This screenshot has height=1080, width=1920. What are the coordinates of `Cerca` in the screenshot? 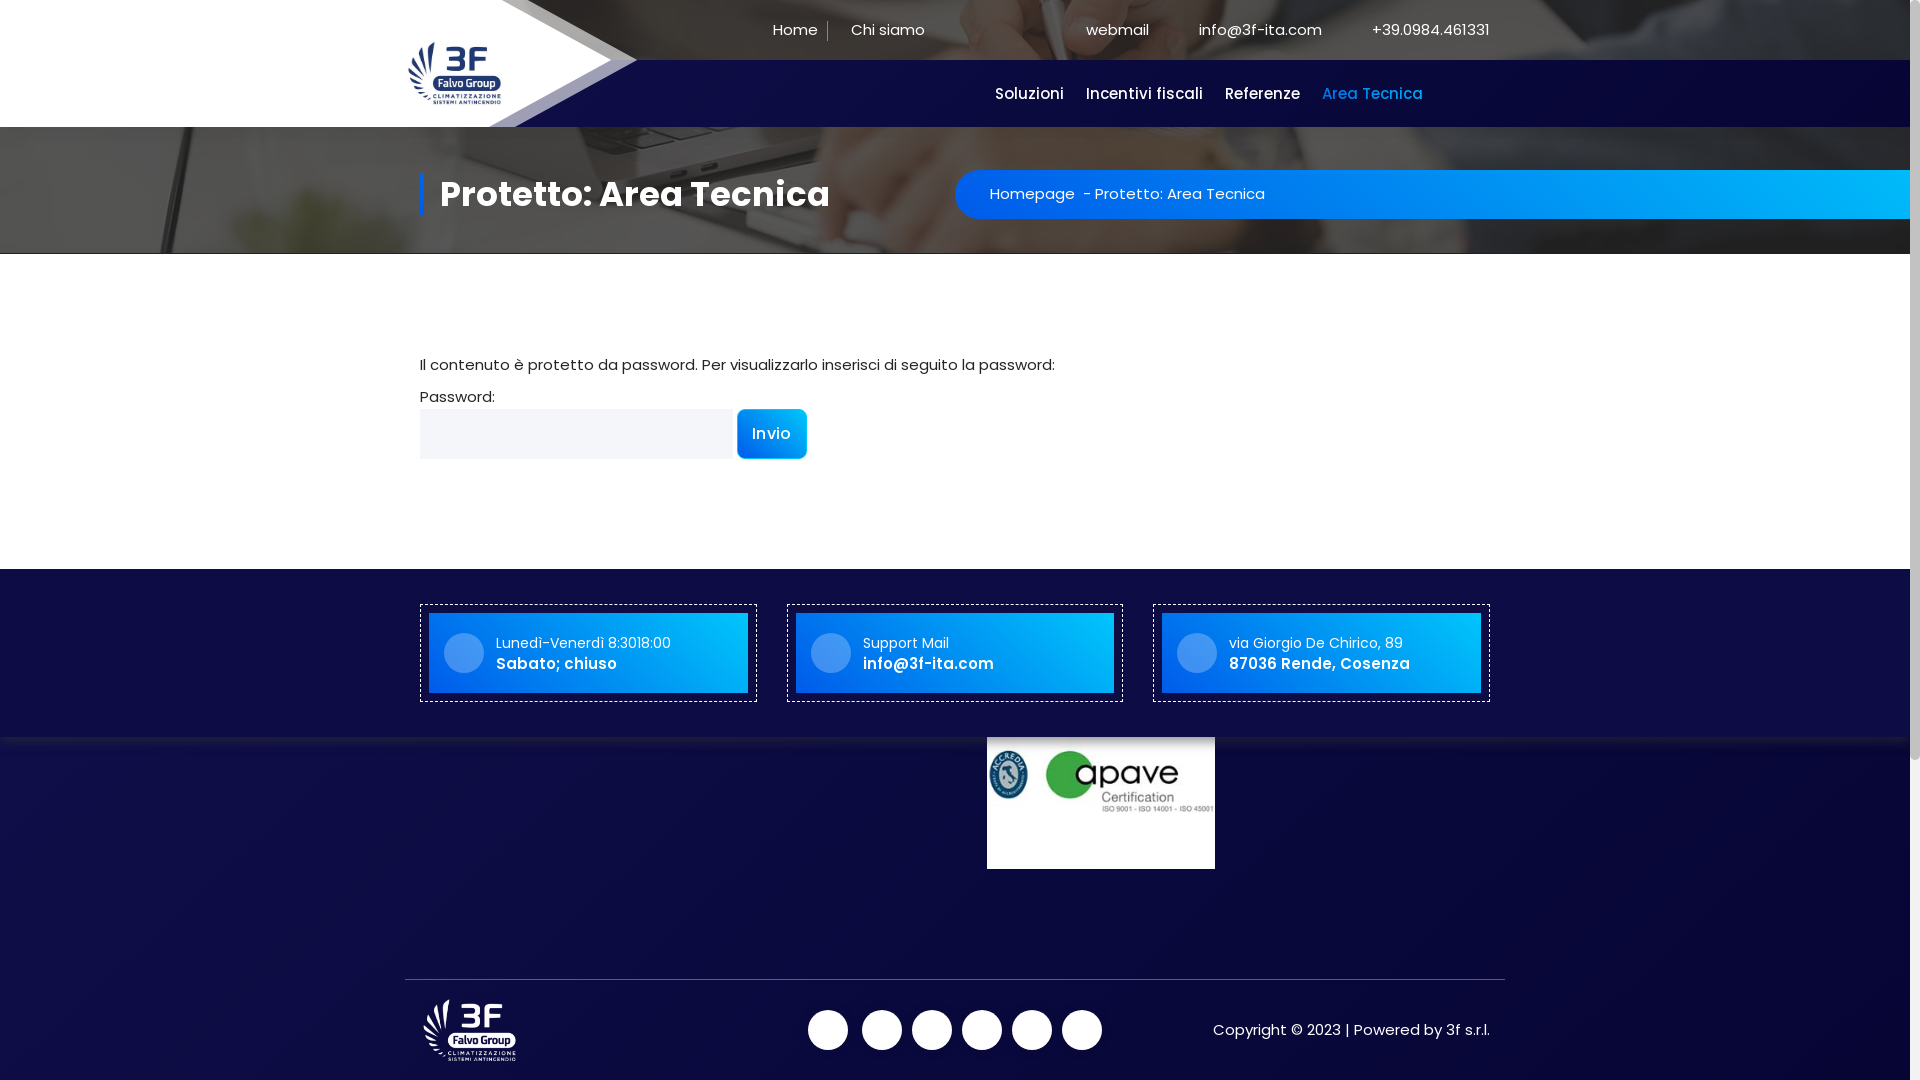 It's located at (1458, 449).